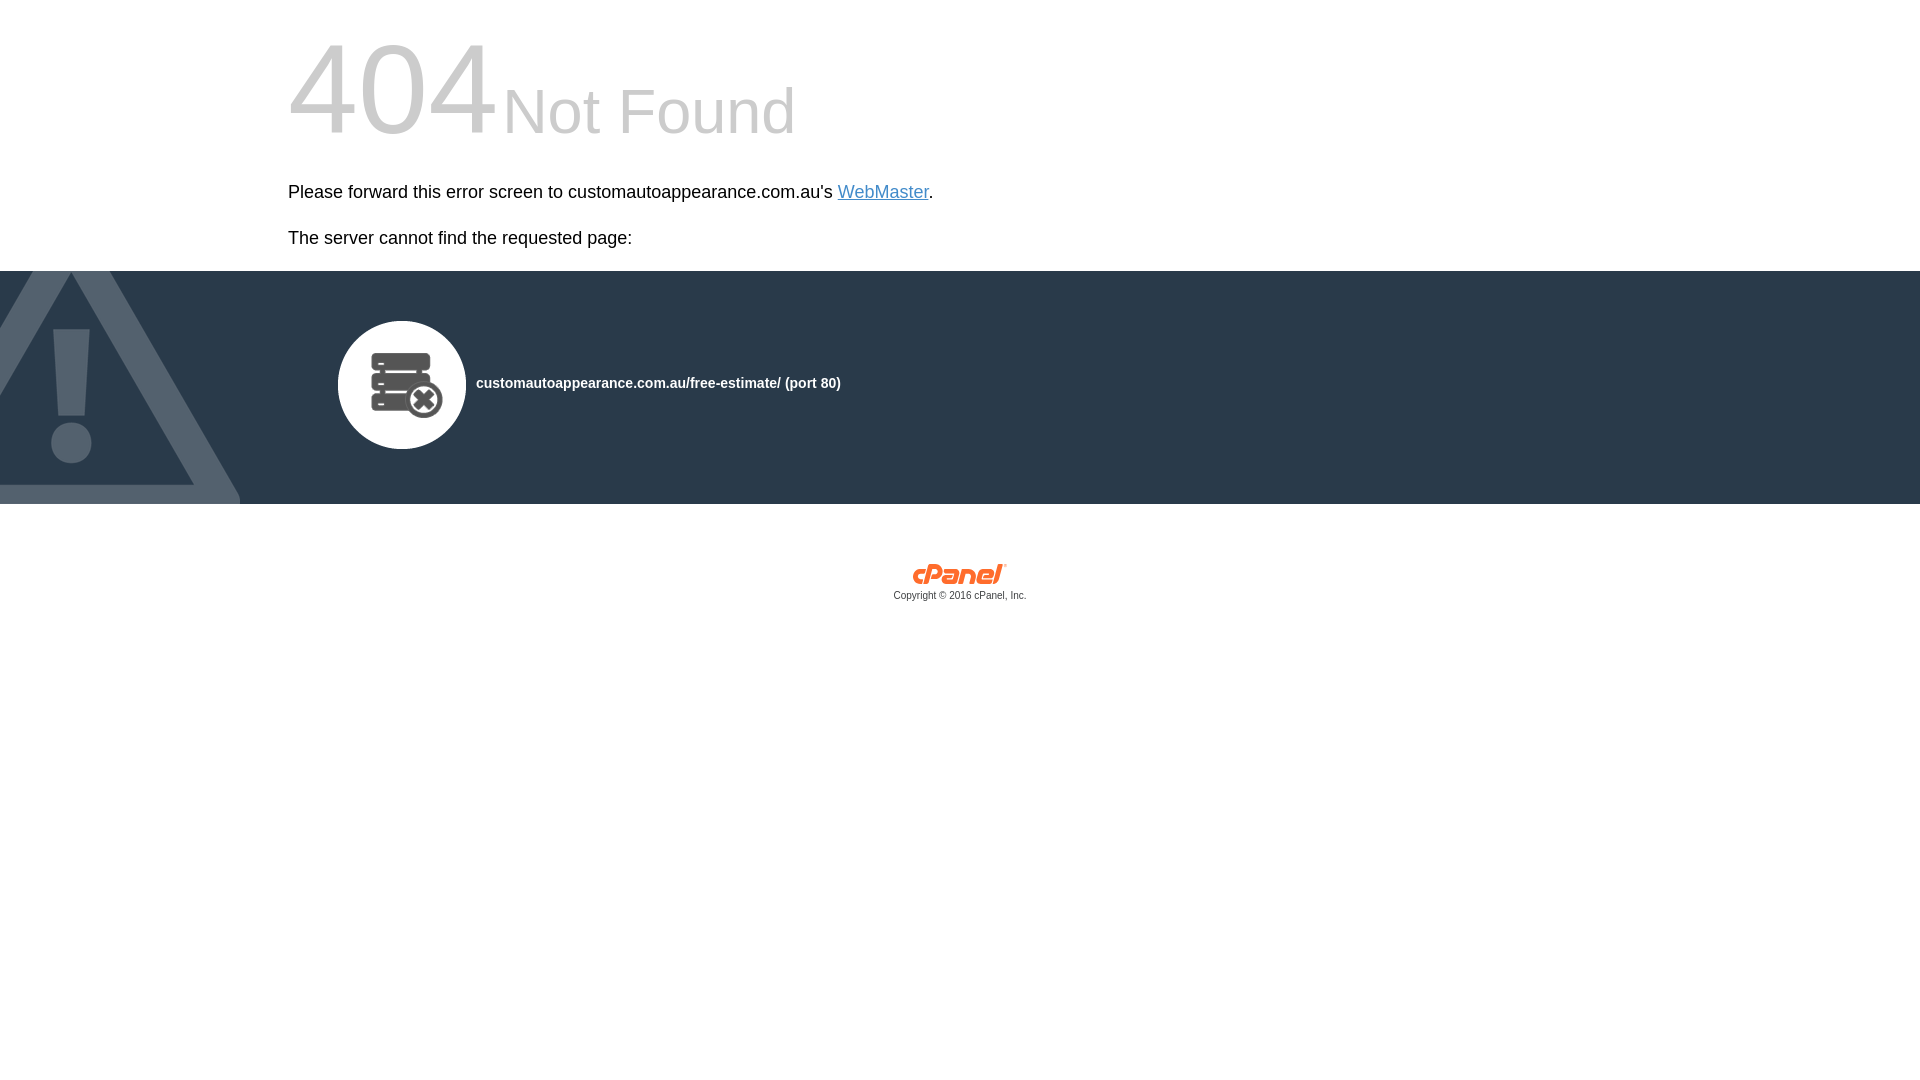 The height and width of the screenshot is (1080, 1920). Describe the element at coordinates (884, 192) in the screenshot. I see `WebMaster` at that location.